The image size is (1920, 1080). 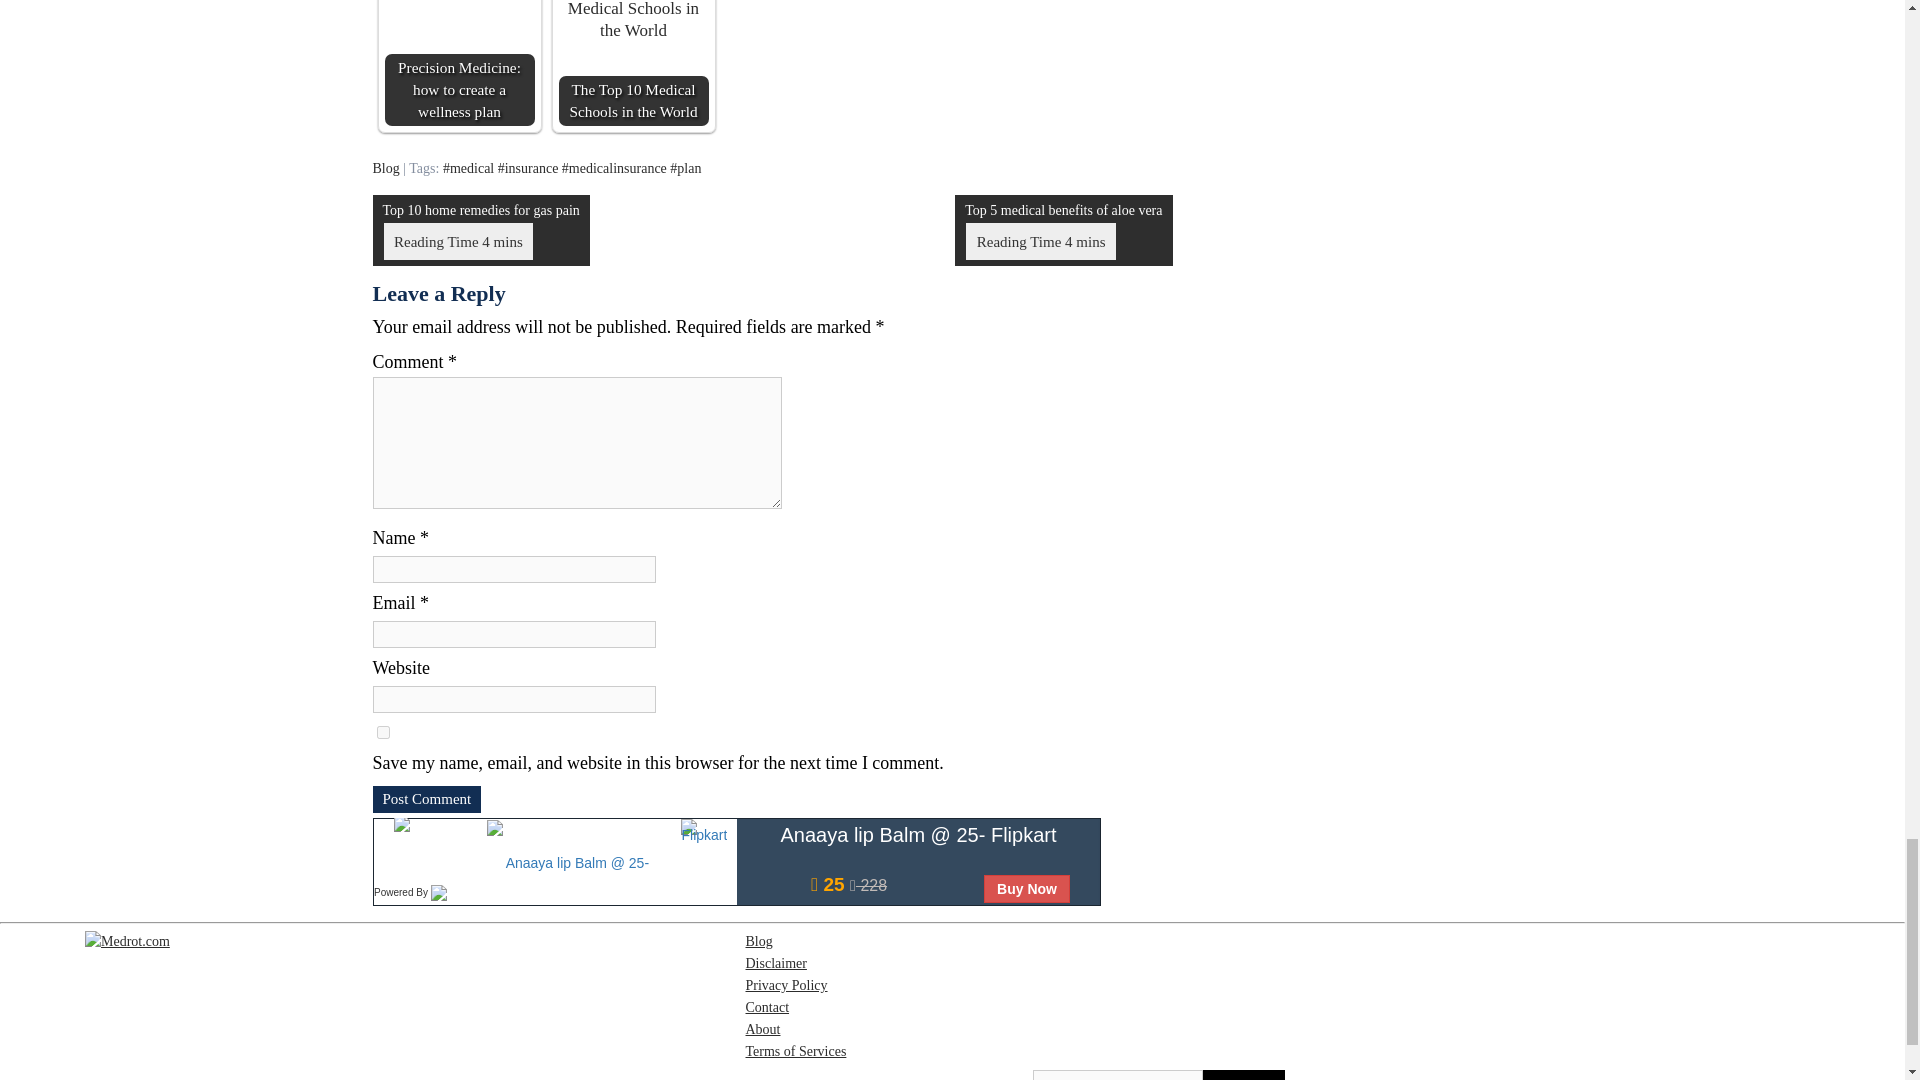 What do you see at coordinates (386, 168) in the screenshot?
I see `Blog` at bounding box center [386, 168].